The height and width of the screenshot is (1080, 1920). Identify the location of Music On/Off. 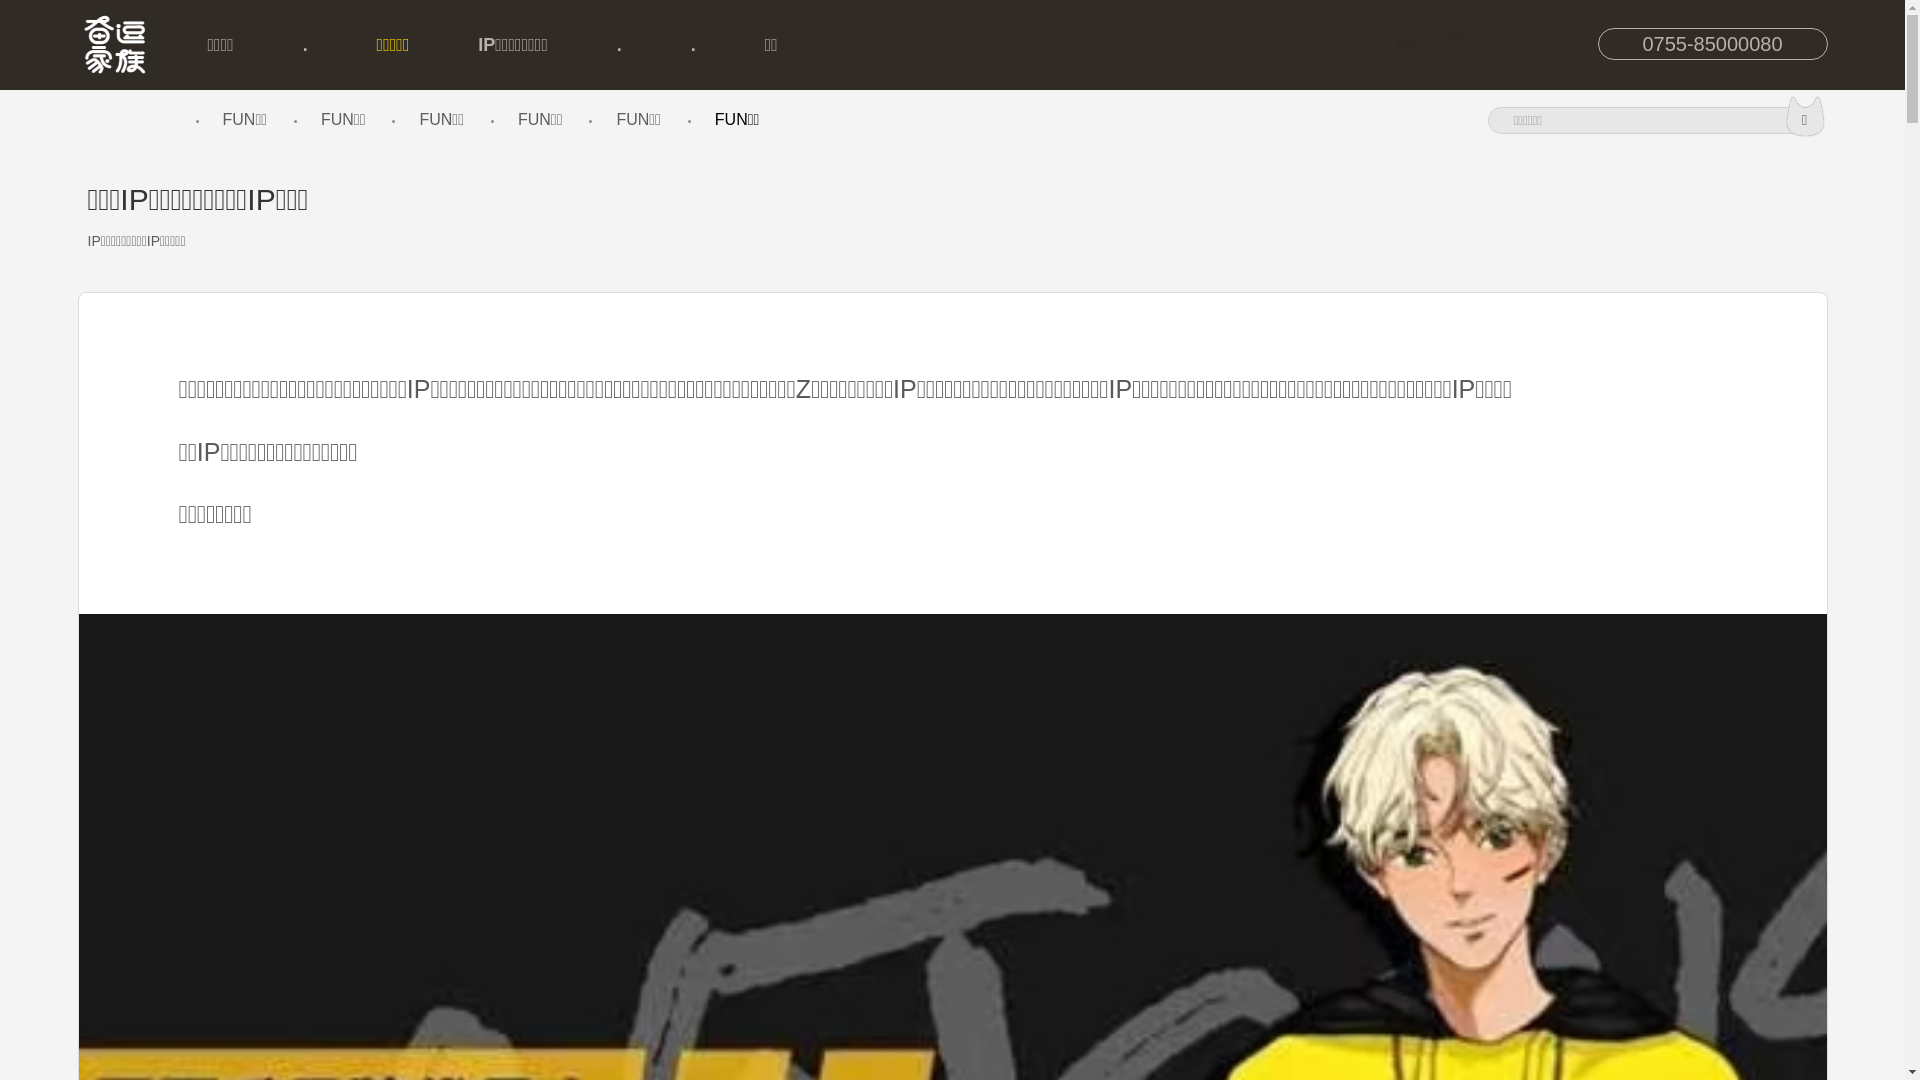
(90, 120).